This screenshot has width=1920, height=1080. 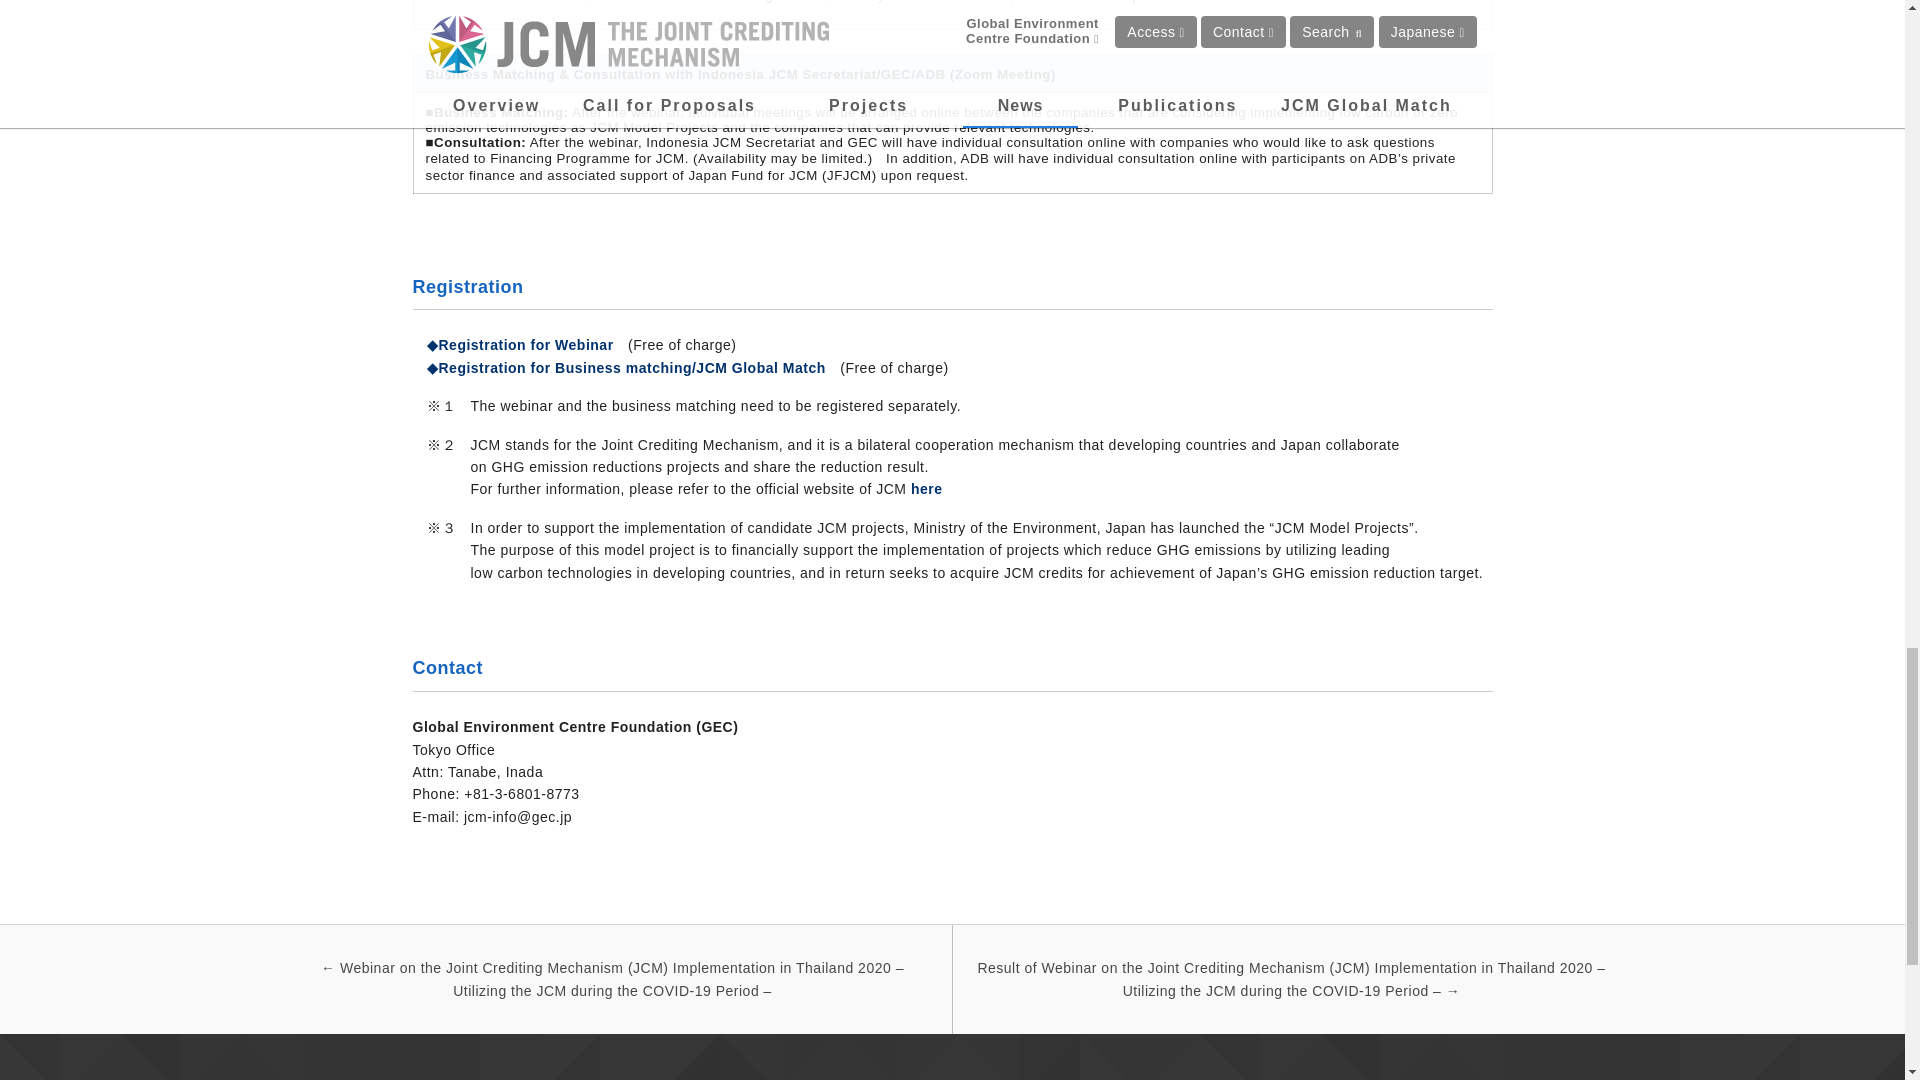 I want to click on here, so click(x=926, y=488).